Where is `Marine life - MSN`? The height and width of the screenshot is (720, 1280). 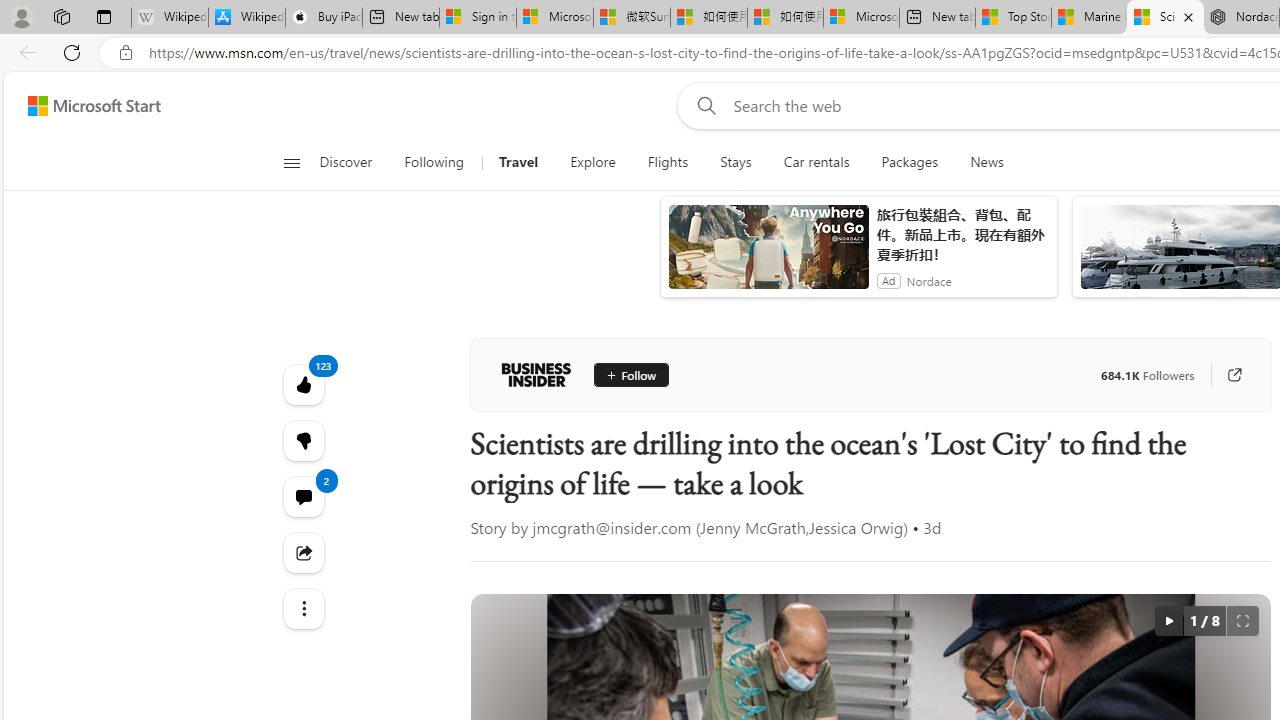
Marine life - MSN is located at coordinates (1090, 18).